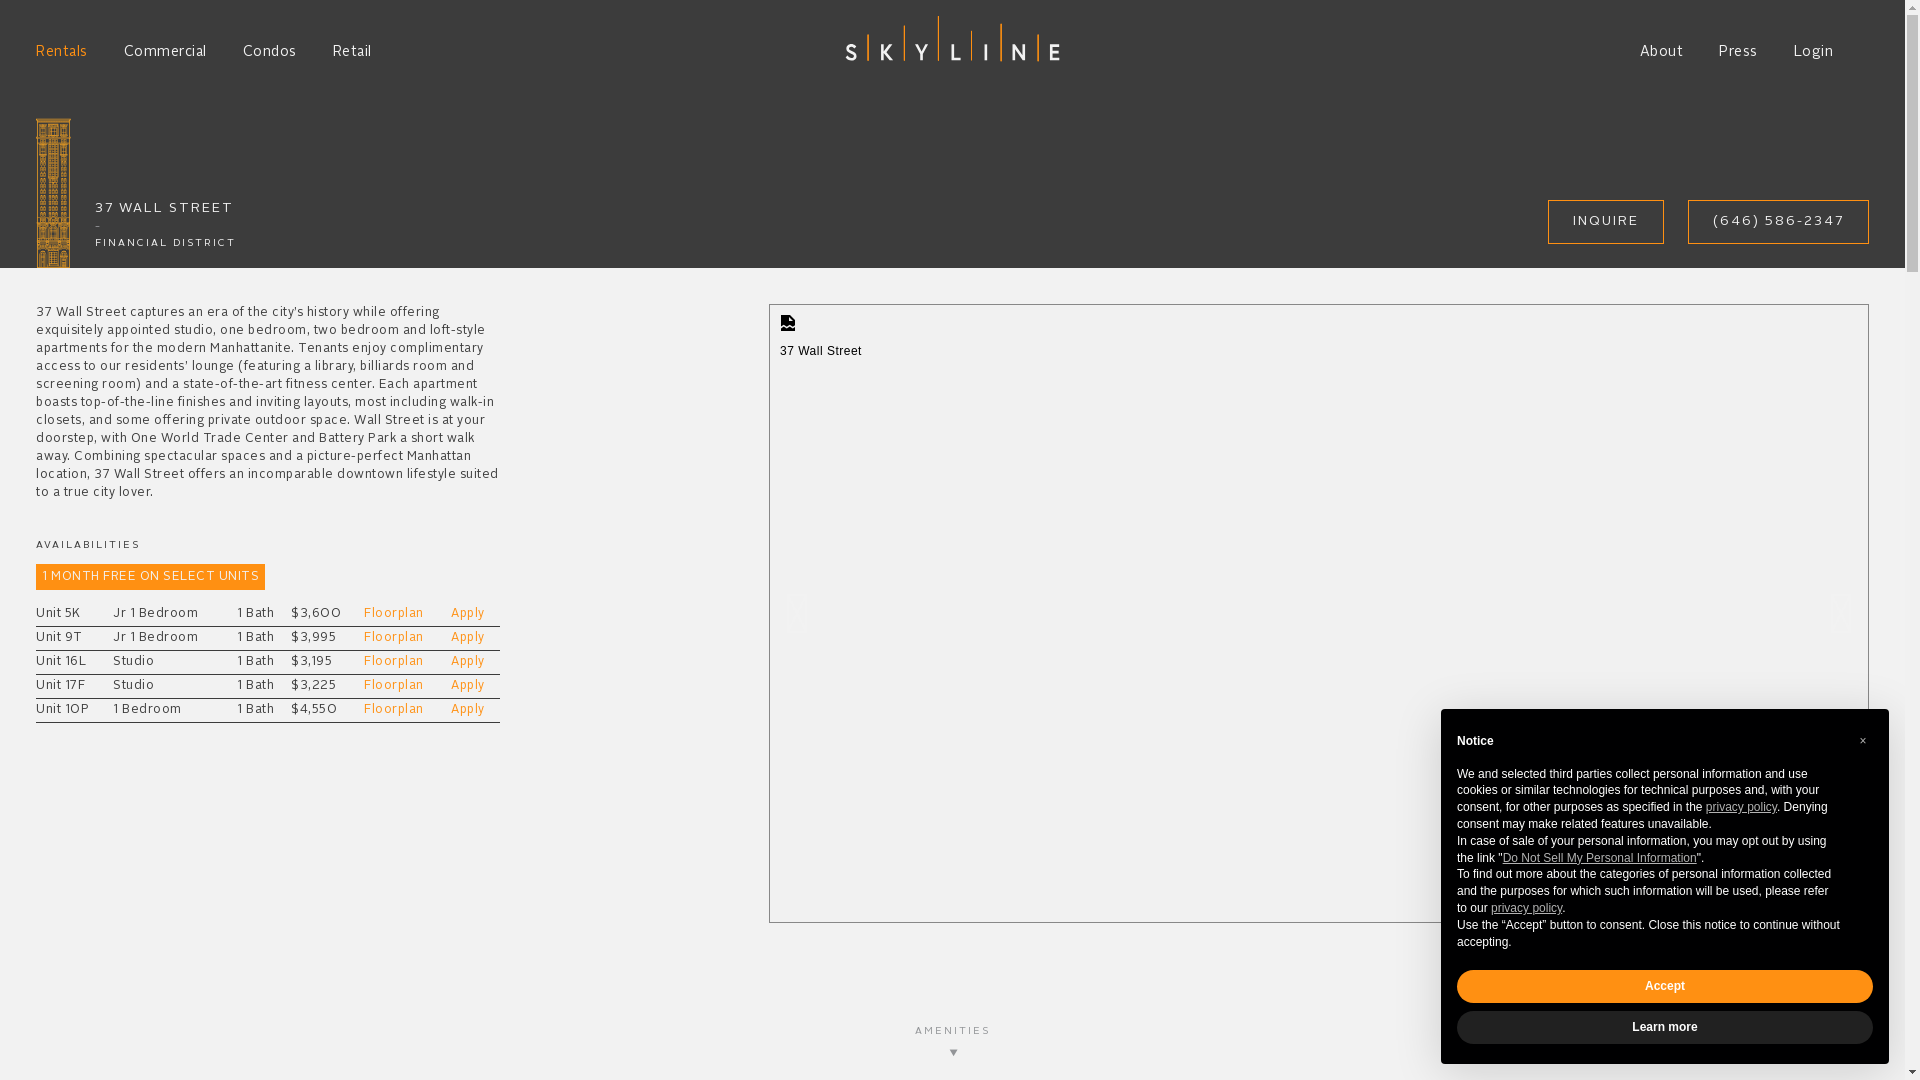  I want to click on (646) 586-2347, so click(1778, 222).